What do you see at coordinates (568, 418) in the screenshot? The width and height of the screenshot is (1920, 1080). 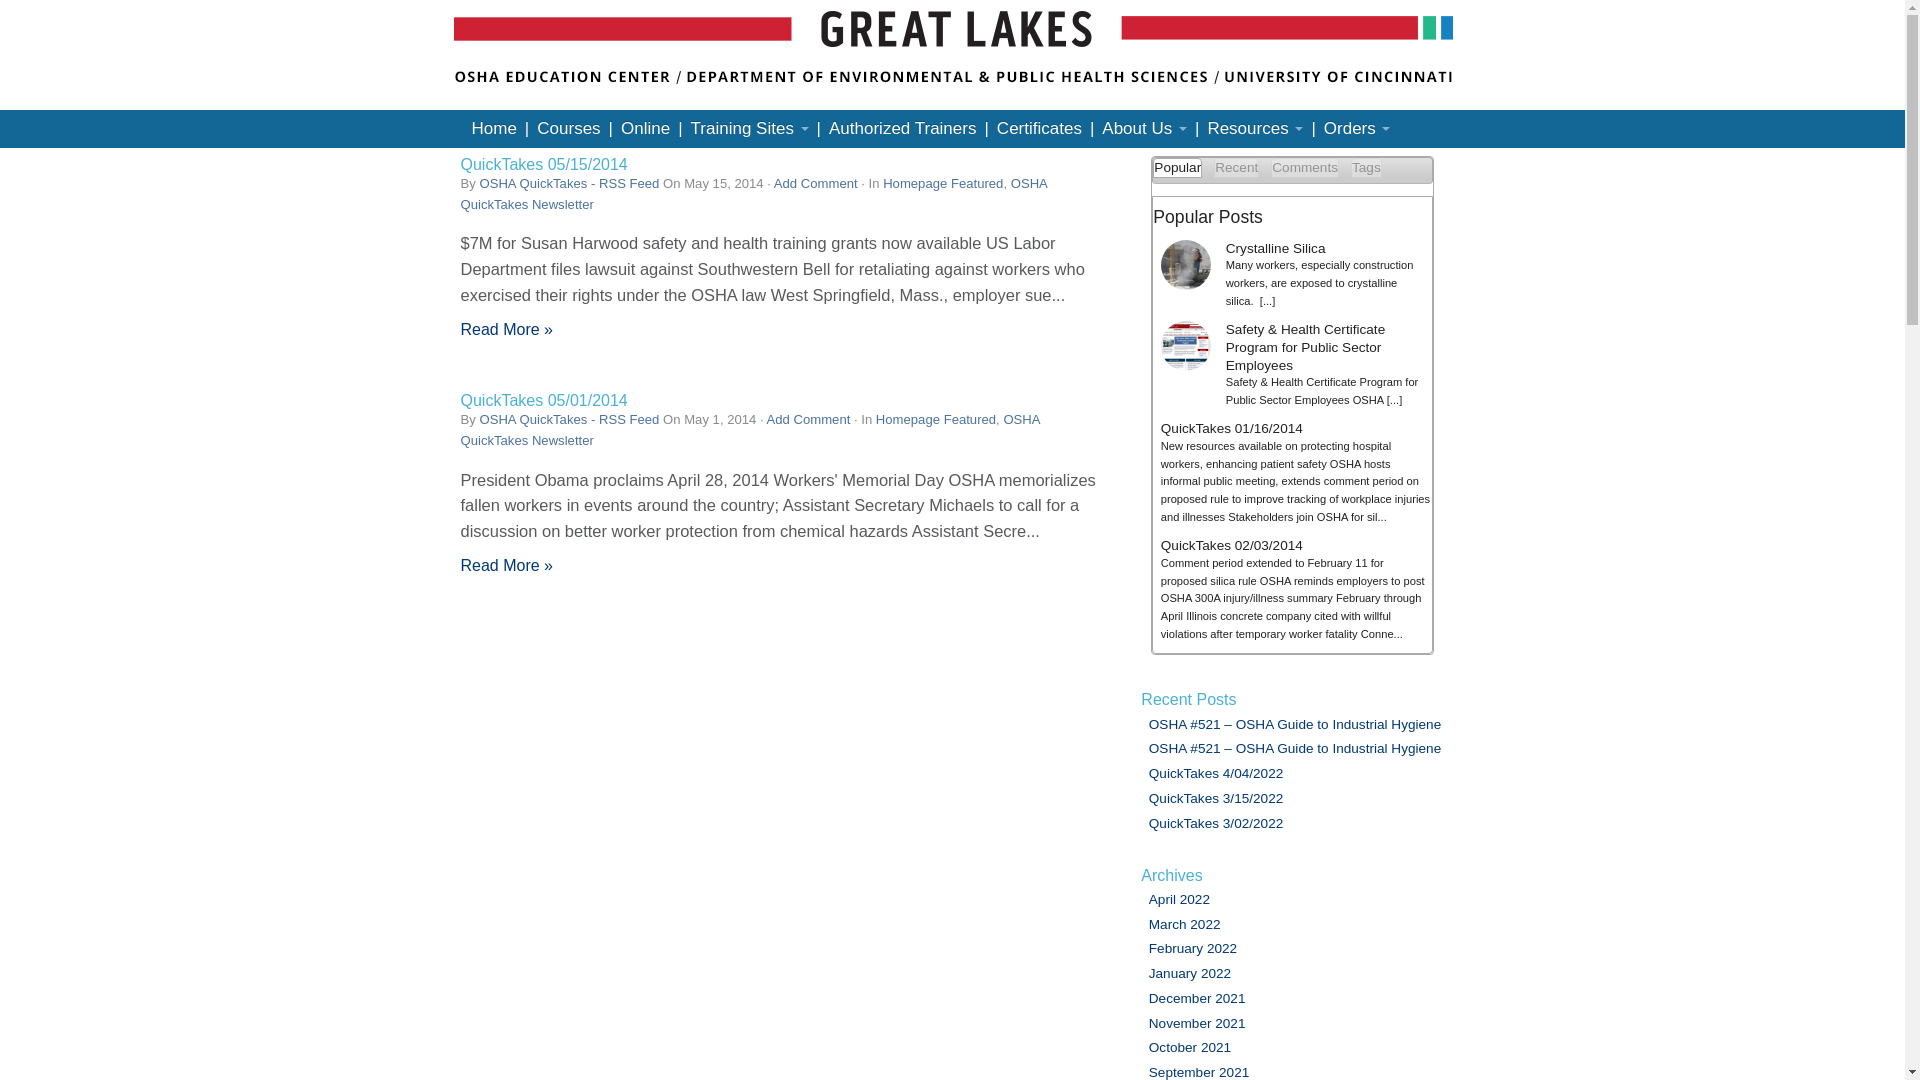 I see `Posts by OSHA QuickTakes - RSS Feed` at bounding box center [568, 418].